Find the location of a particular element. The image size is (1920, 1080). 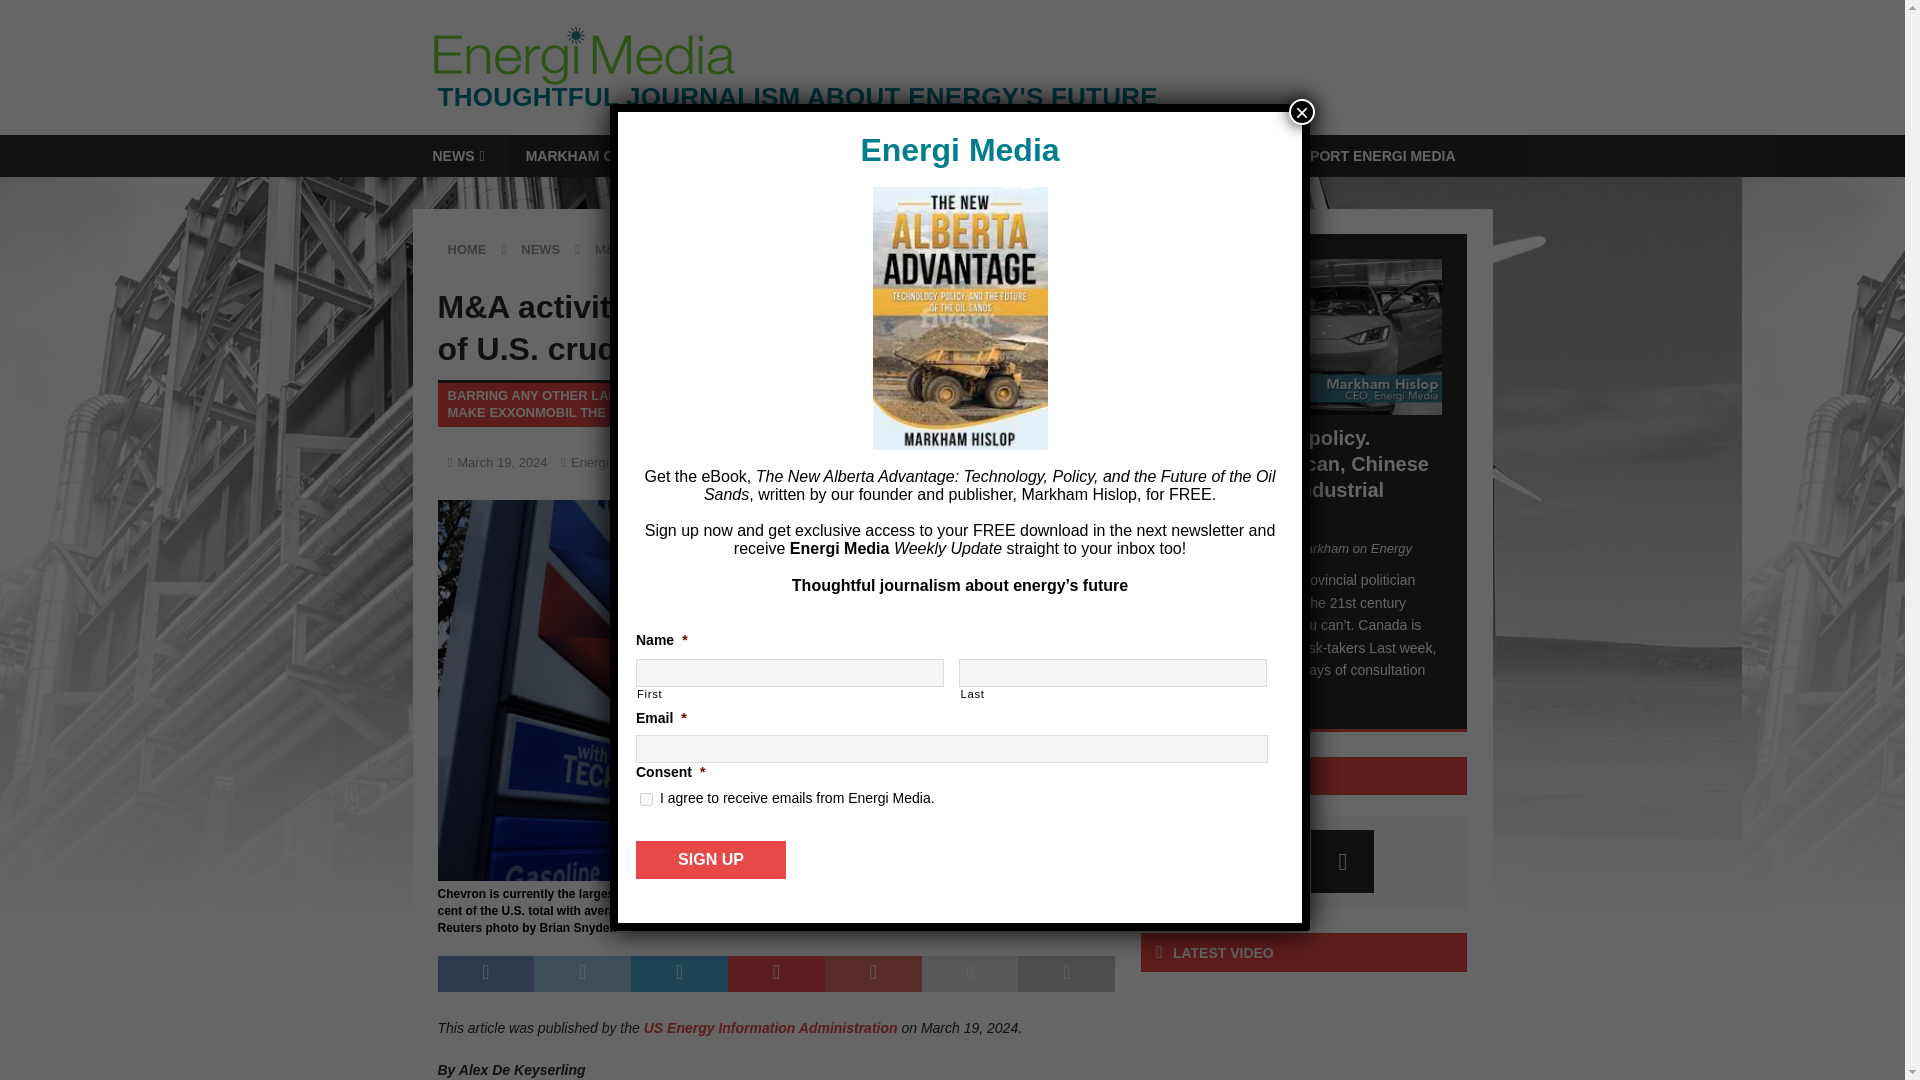

ENERGI STUDENT RESOURCES is located at coordinates (1130, 156).